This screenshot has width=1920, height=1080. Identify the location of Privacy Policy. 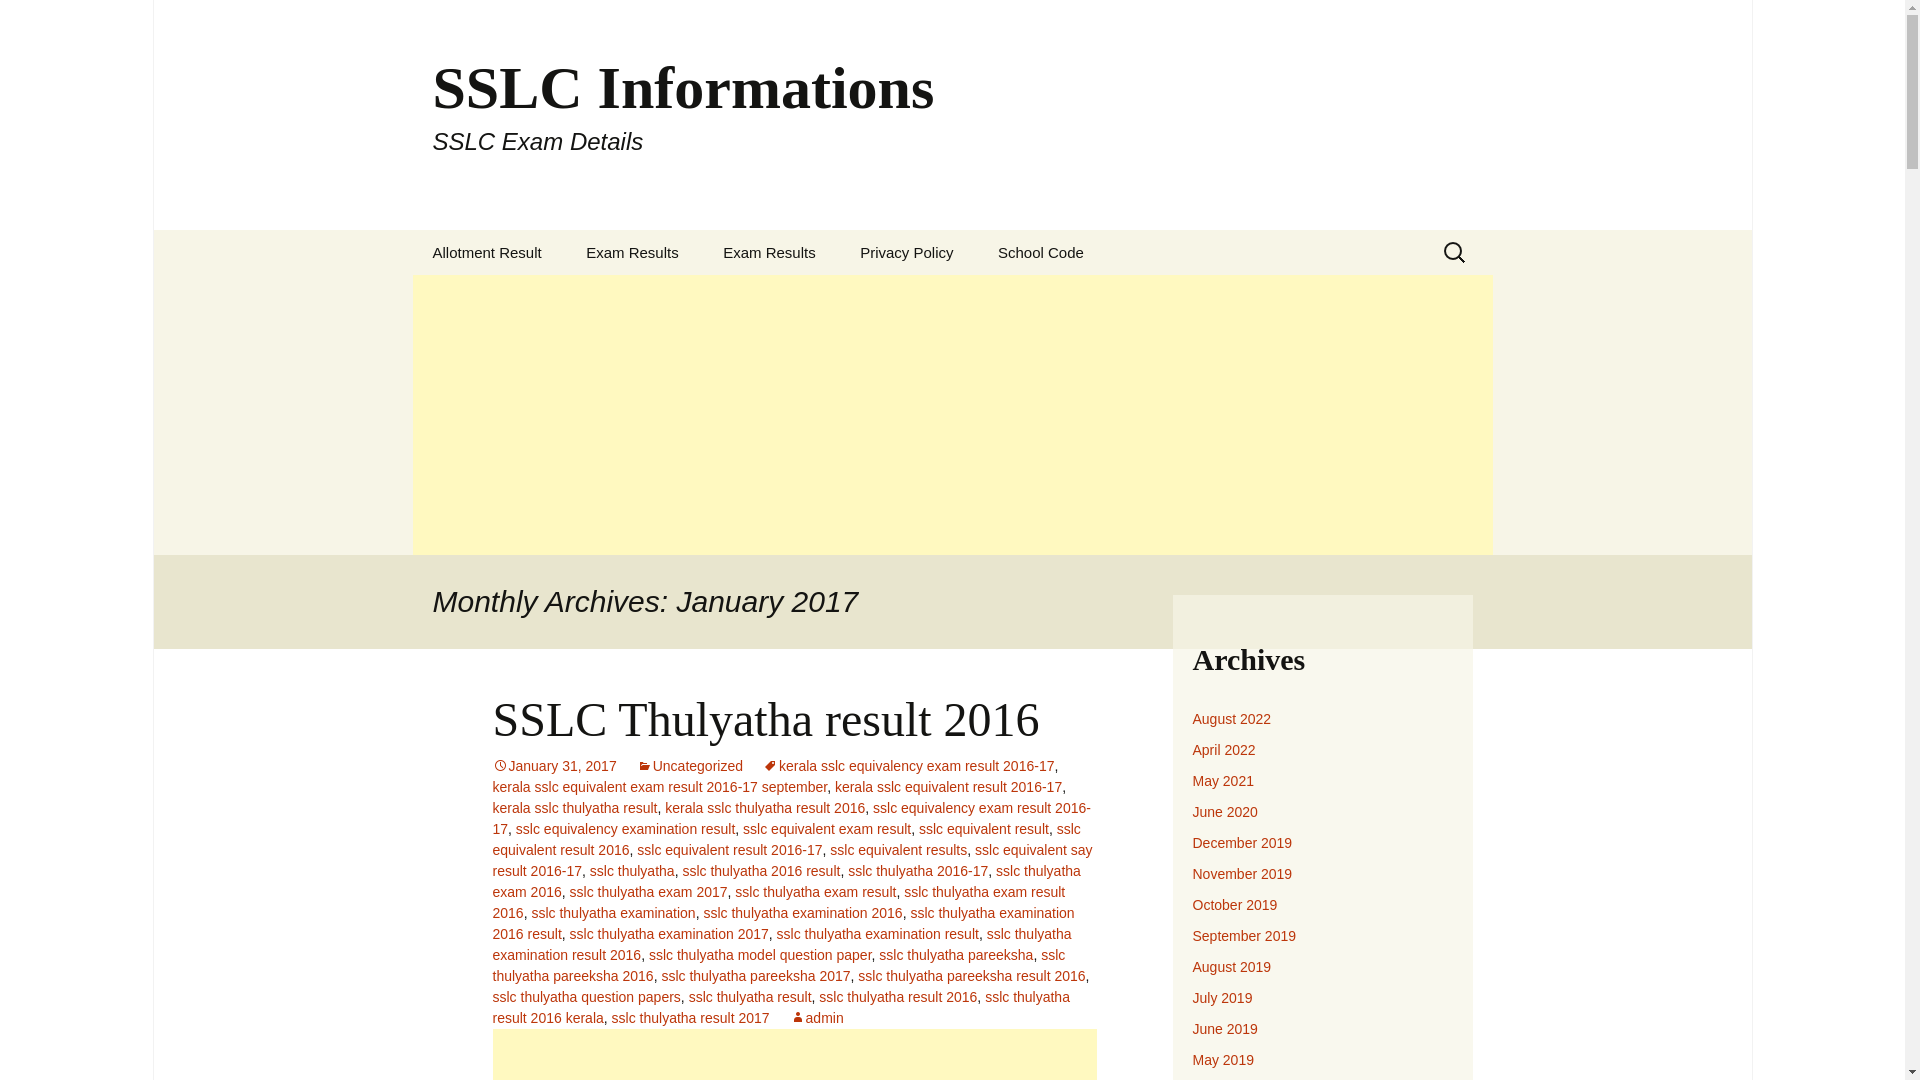
(906, 252).